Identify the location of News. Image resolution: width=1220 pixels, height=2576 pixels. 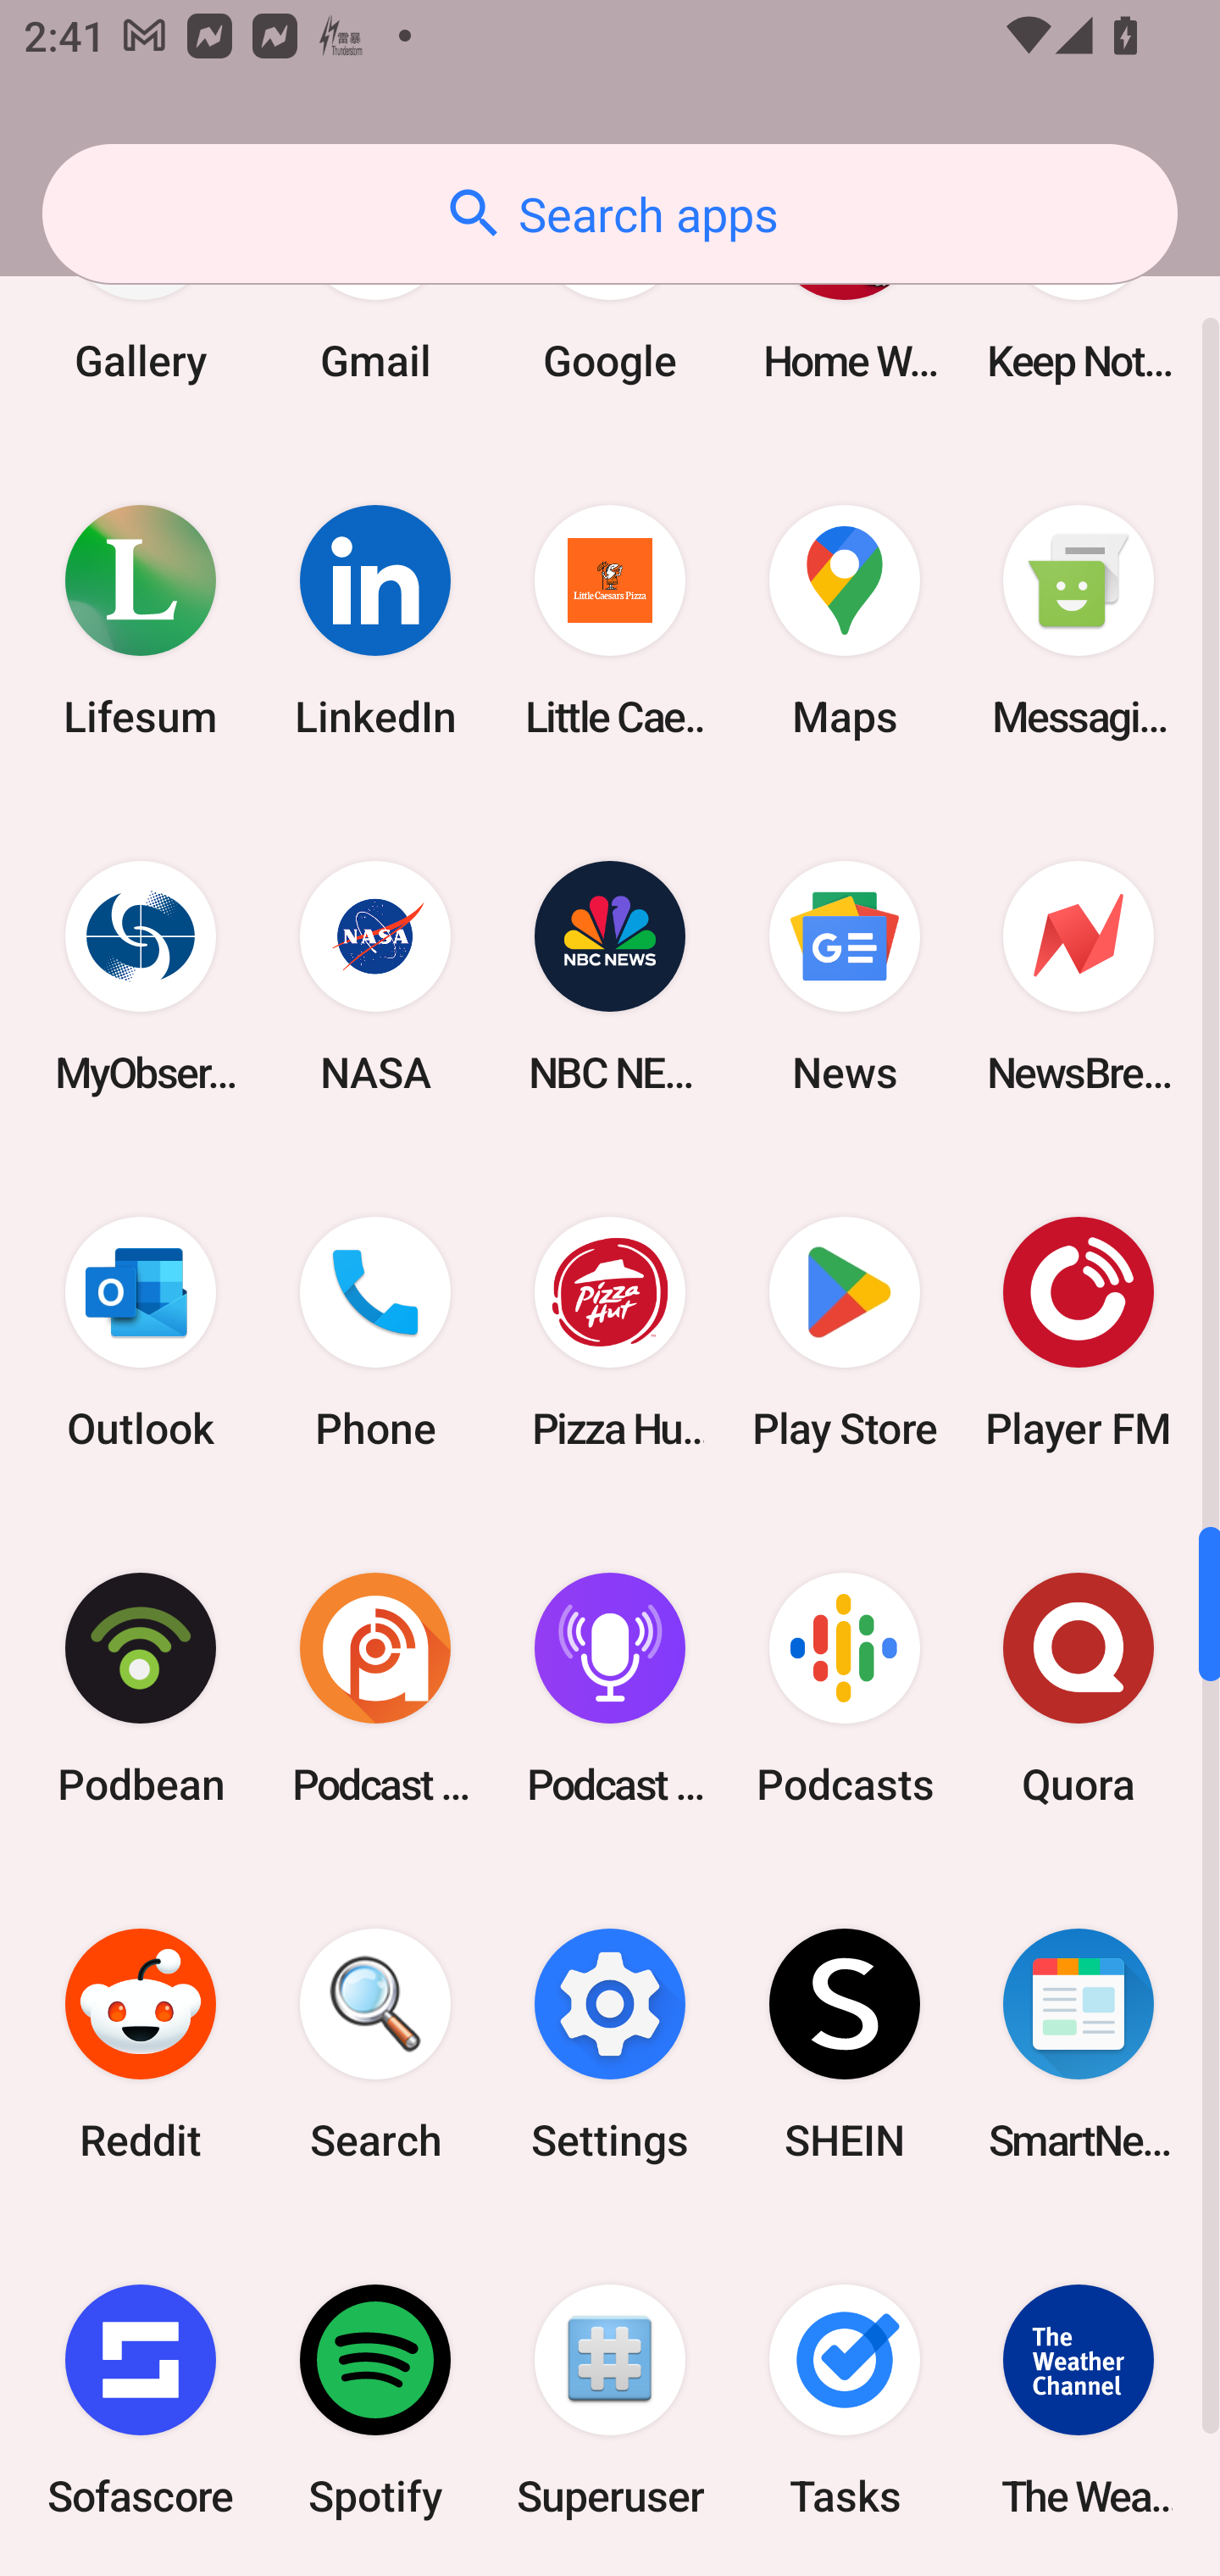
(844, 976).